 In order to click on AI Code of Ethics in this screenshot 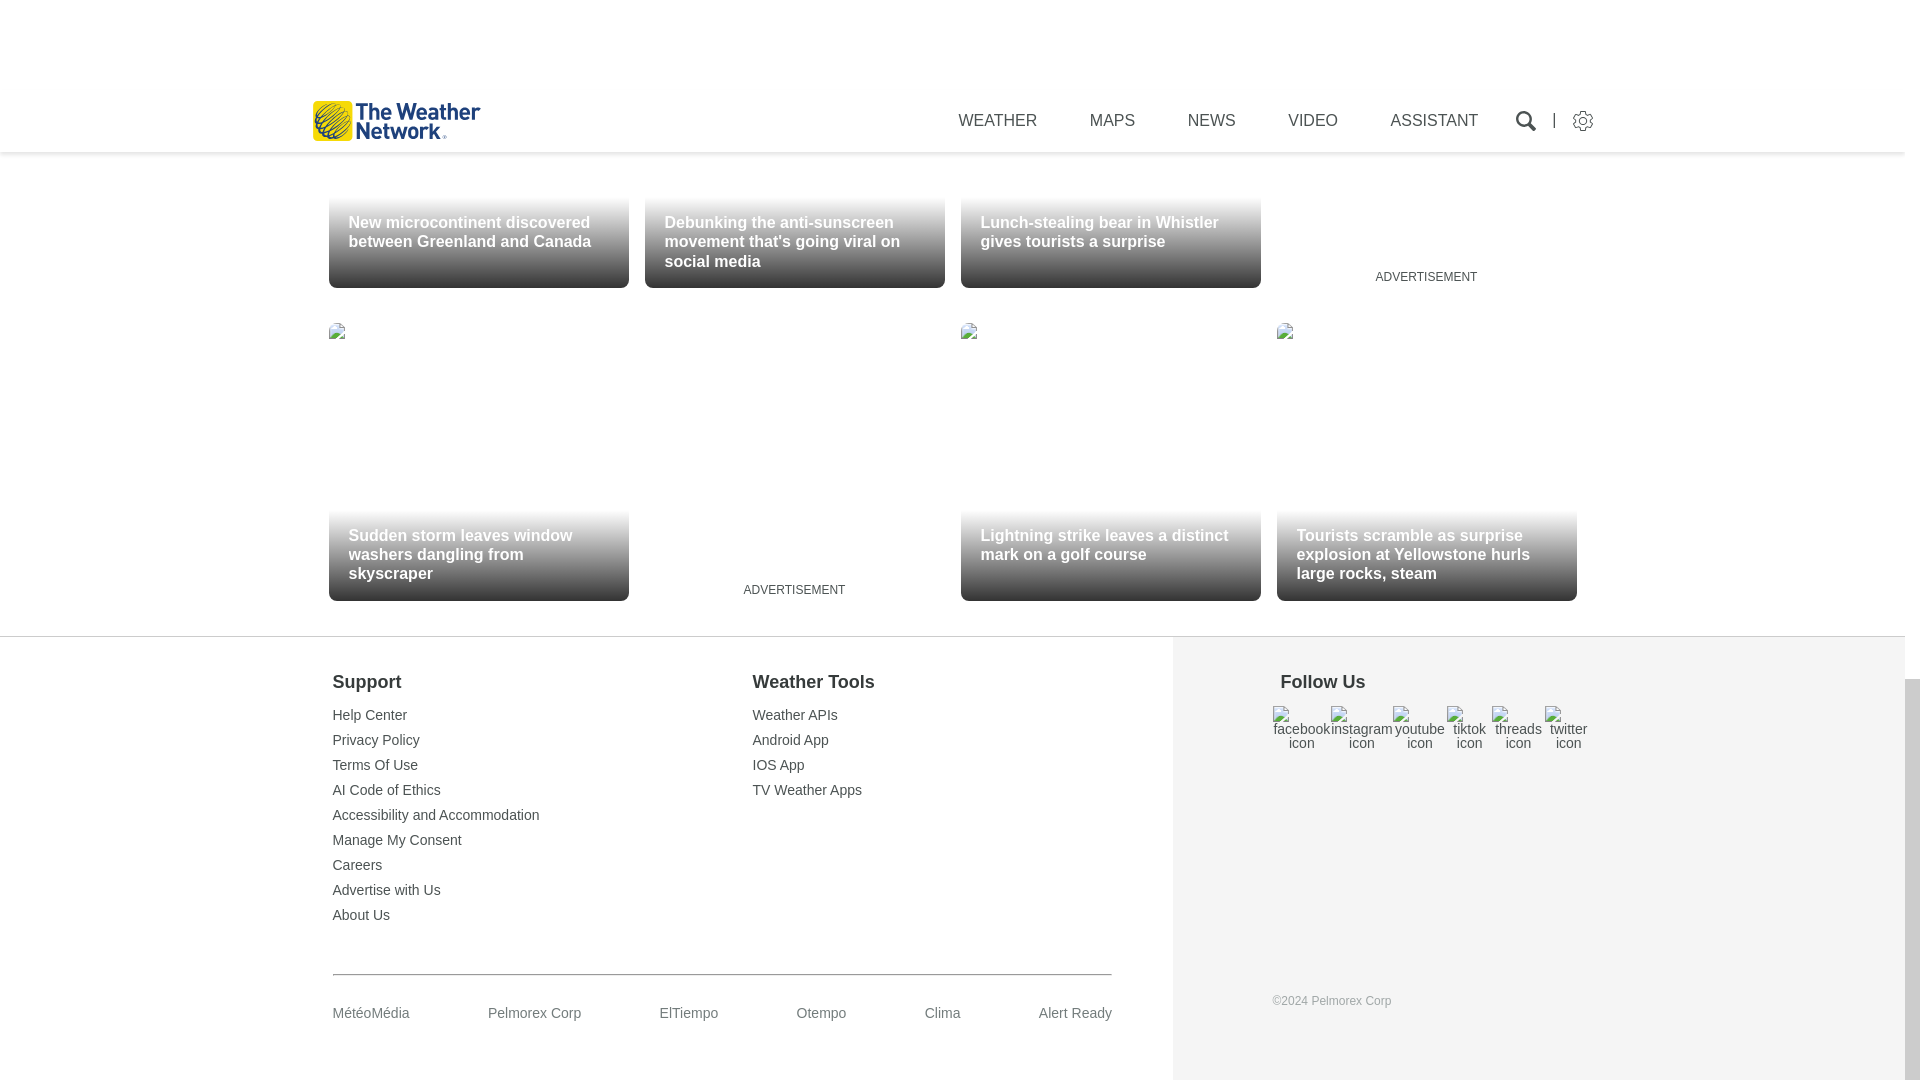, I will do `click(542, 790)`.